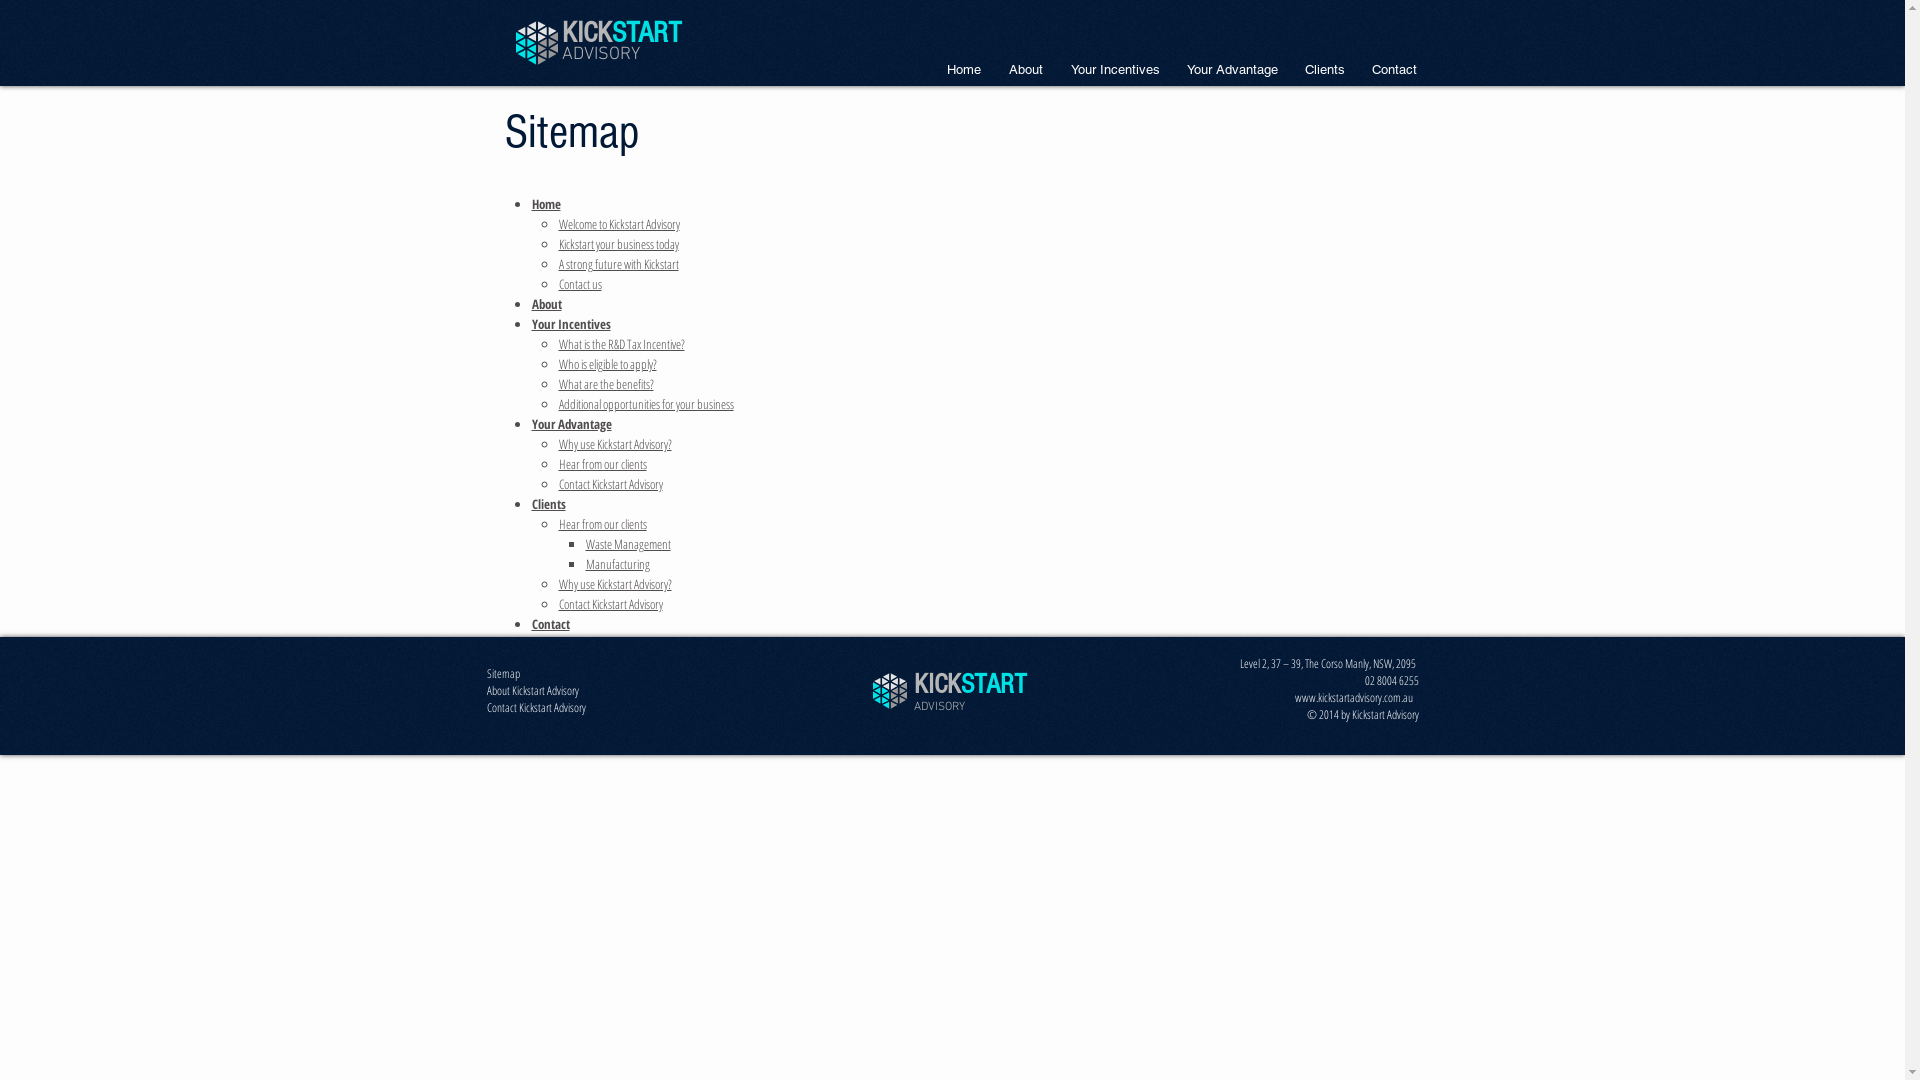  I want to click on KICKSTART, so click(970, 684).